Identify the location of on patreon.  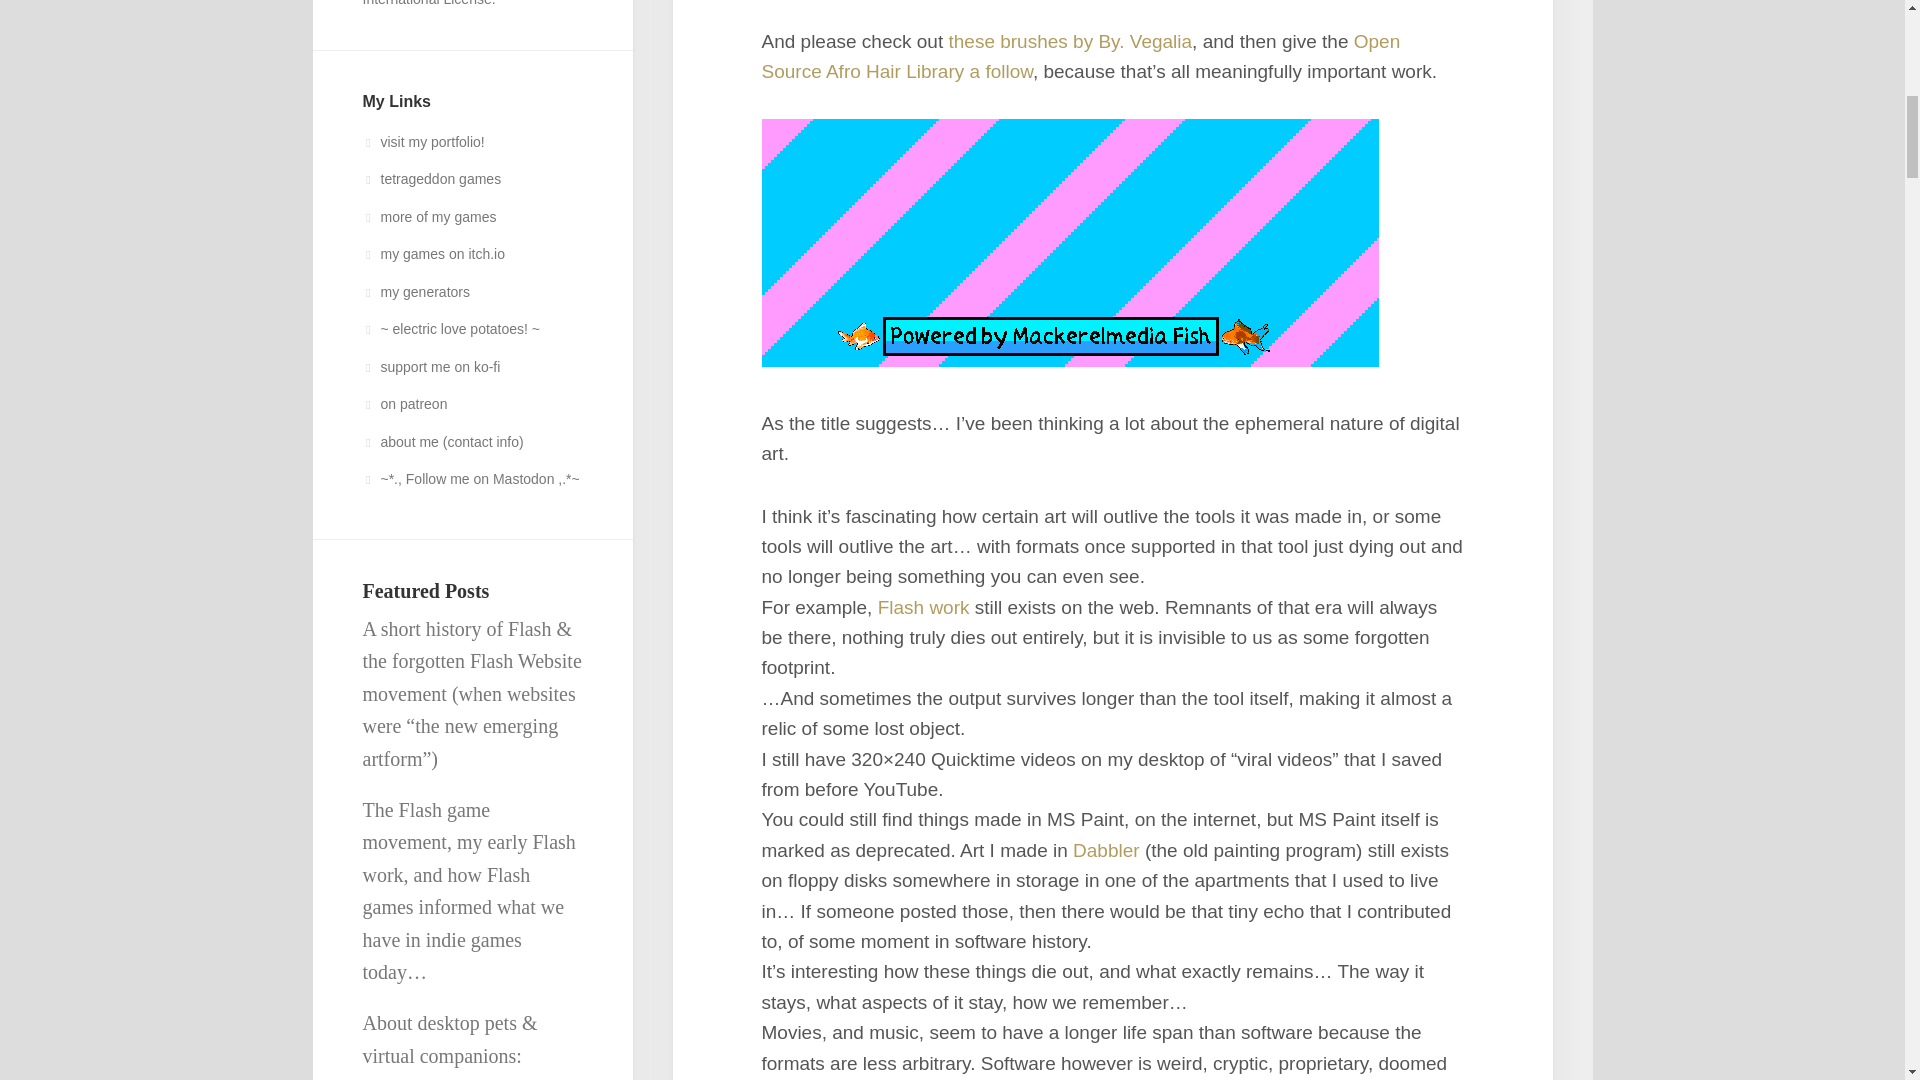
(404, 404).